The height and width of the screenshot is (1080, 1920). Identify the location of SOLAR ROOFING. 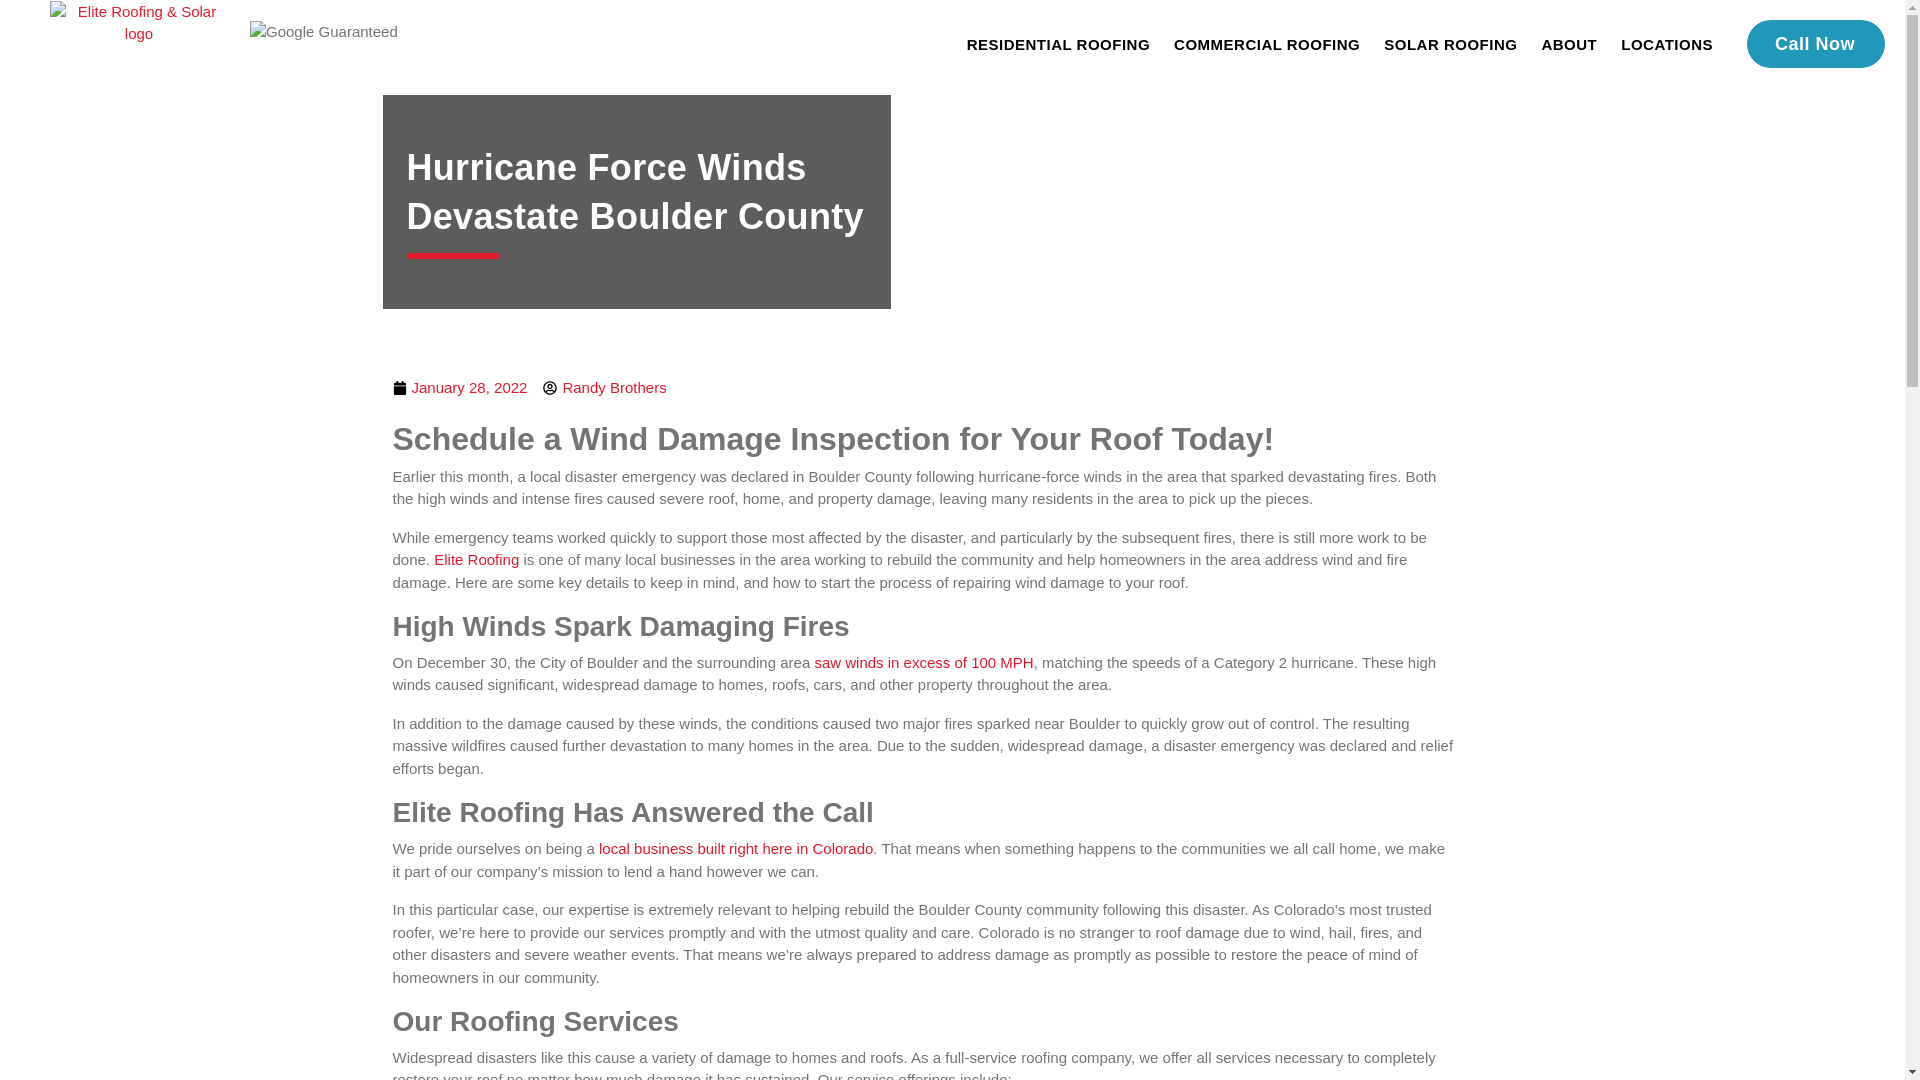
(1450, 44).